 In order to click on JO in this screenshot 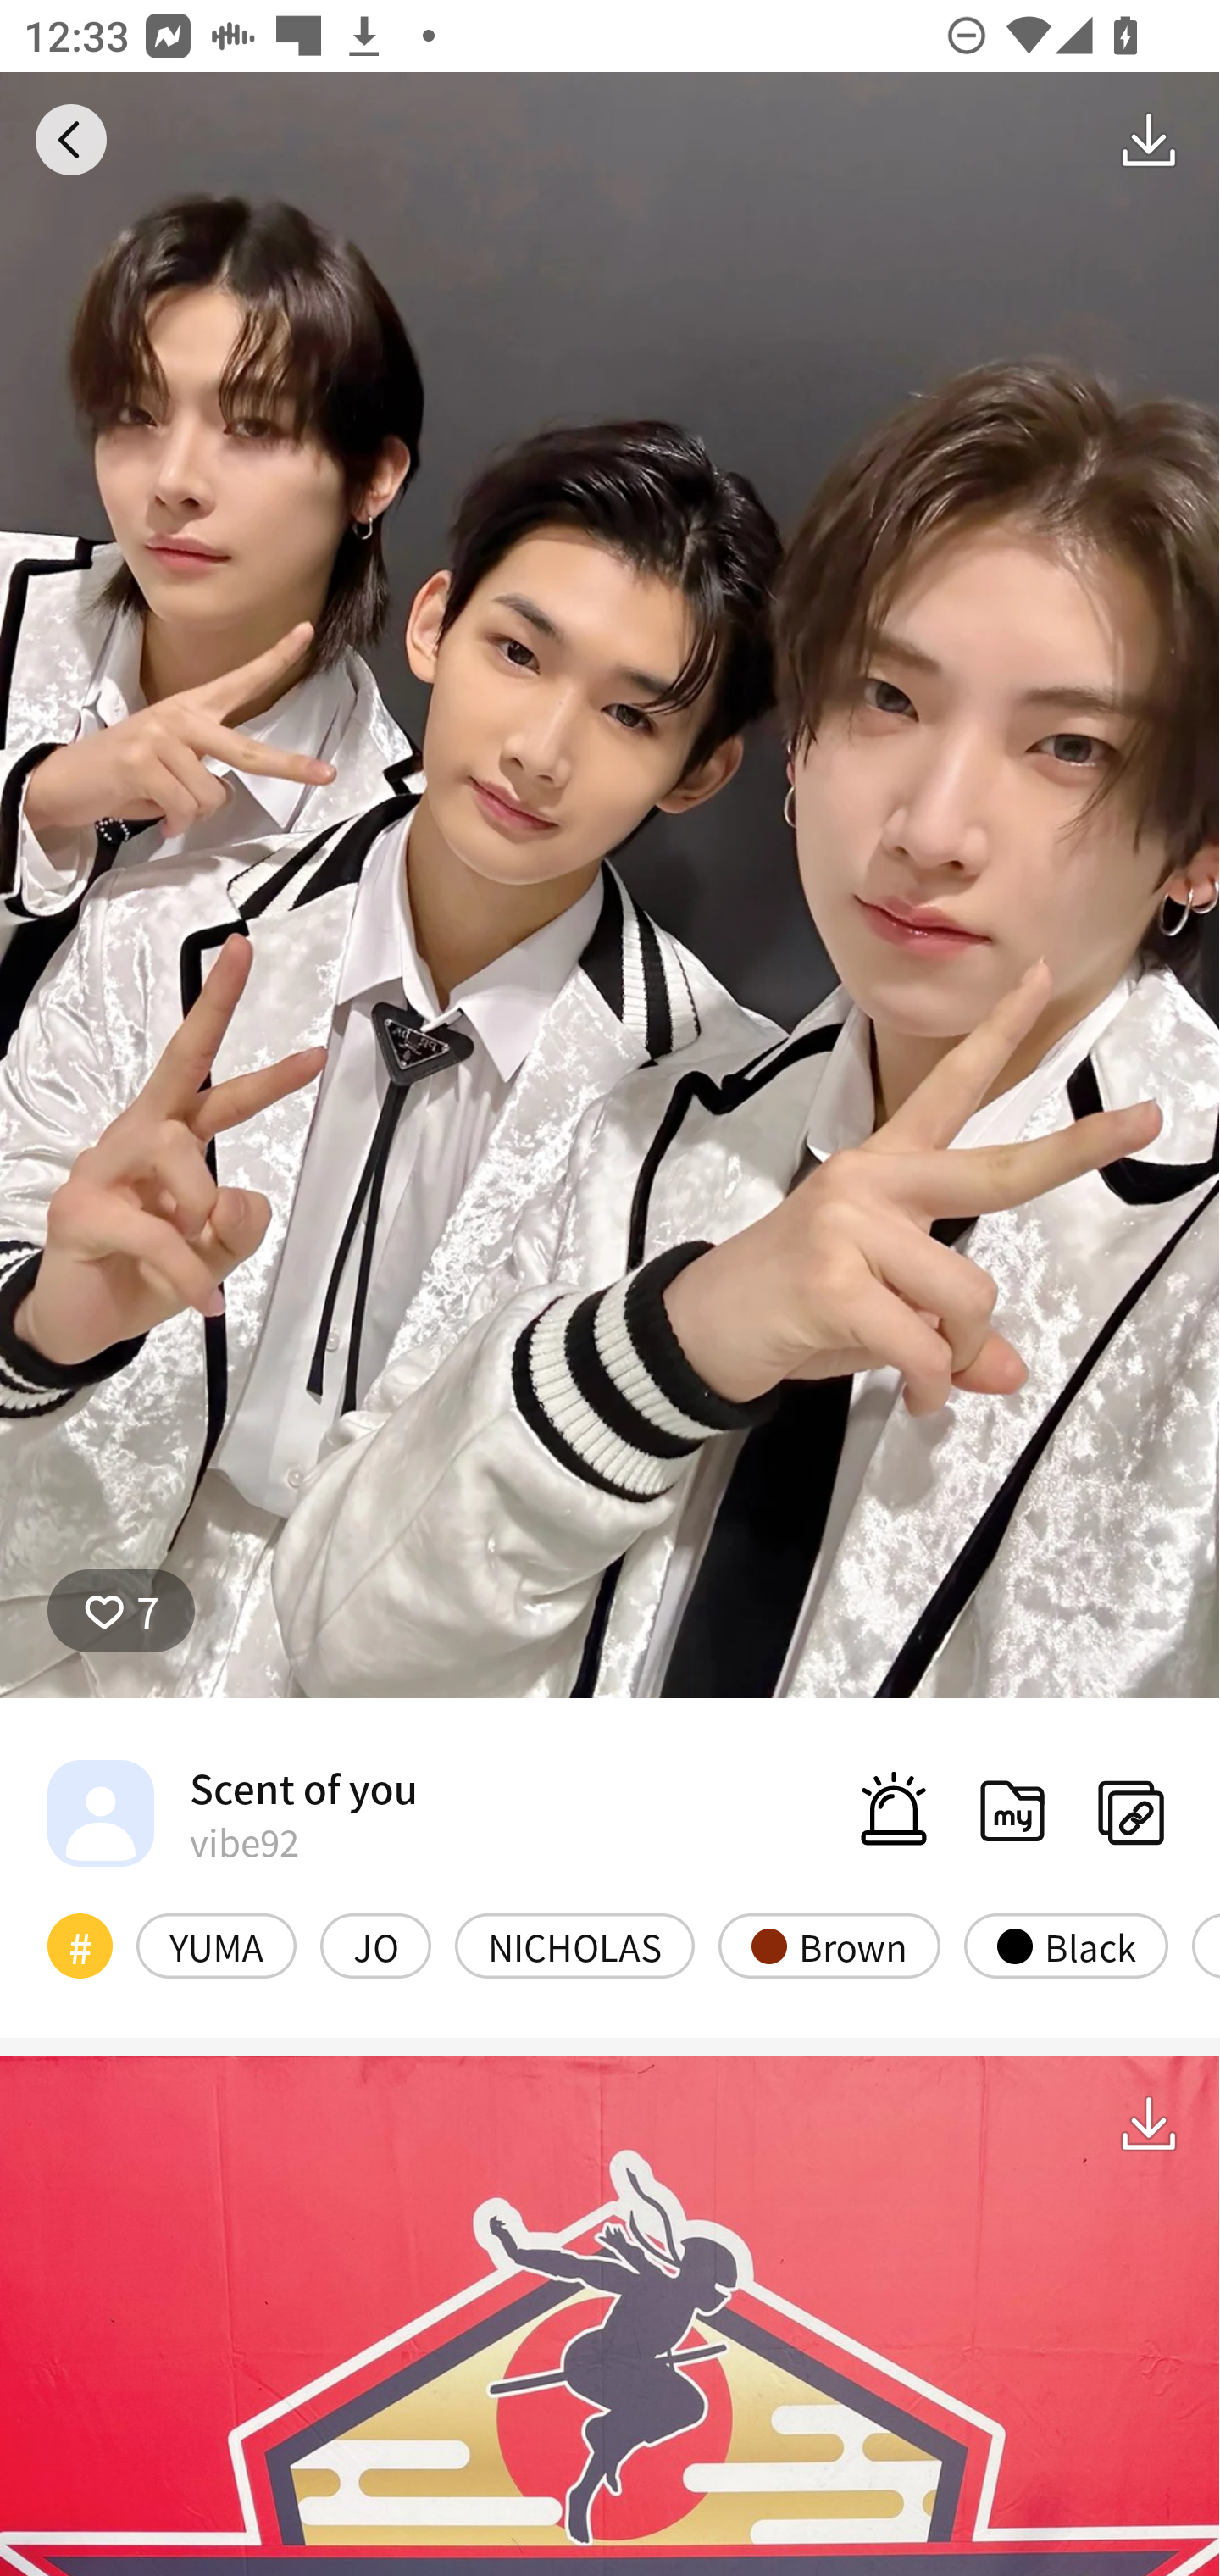, I will do `click(374, 1946)`.